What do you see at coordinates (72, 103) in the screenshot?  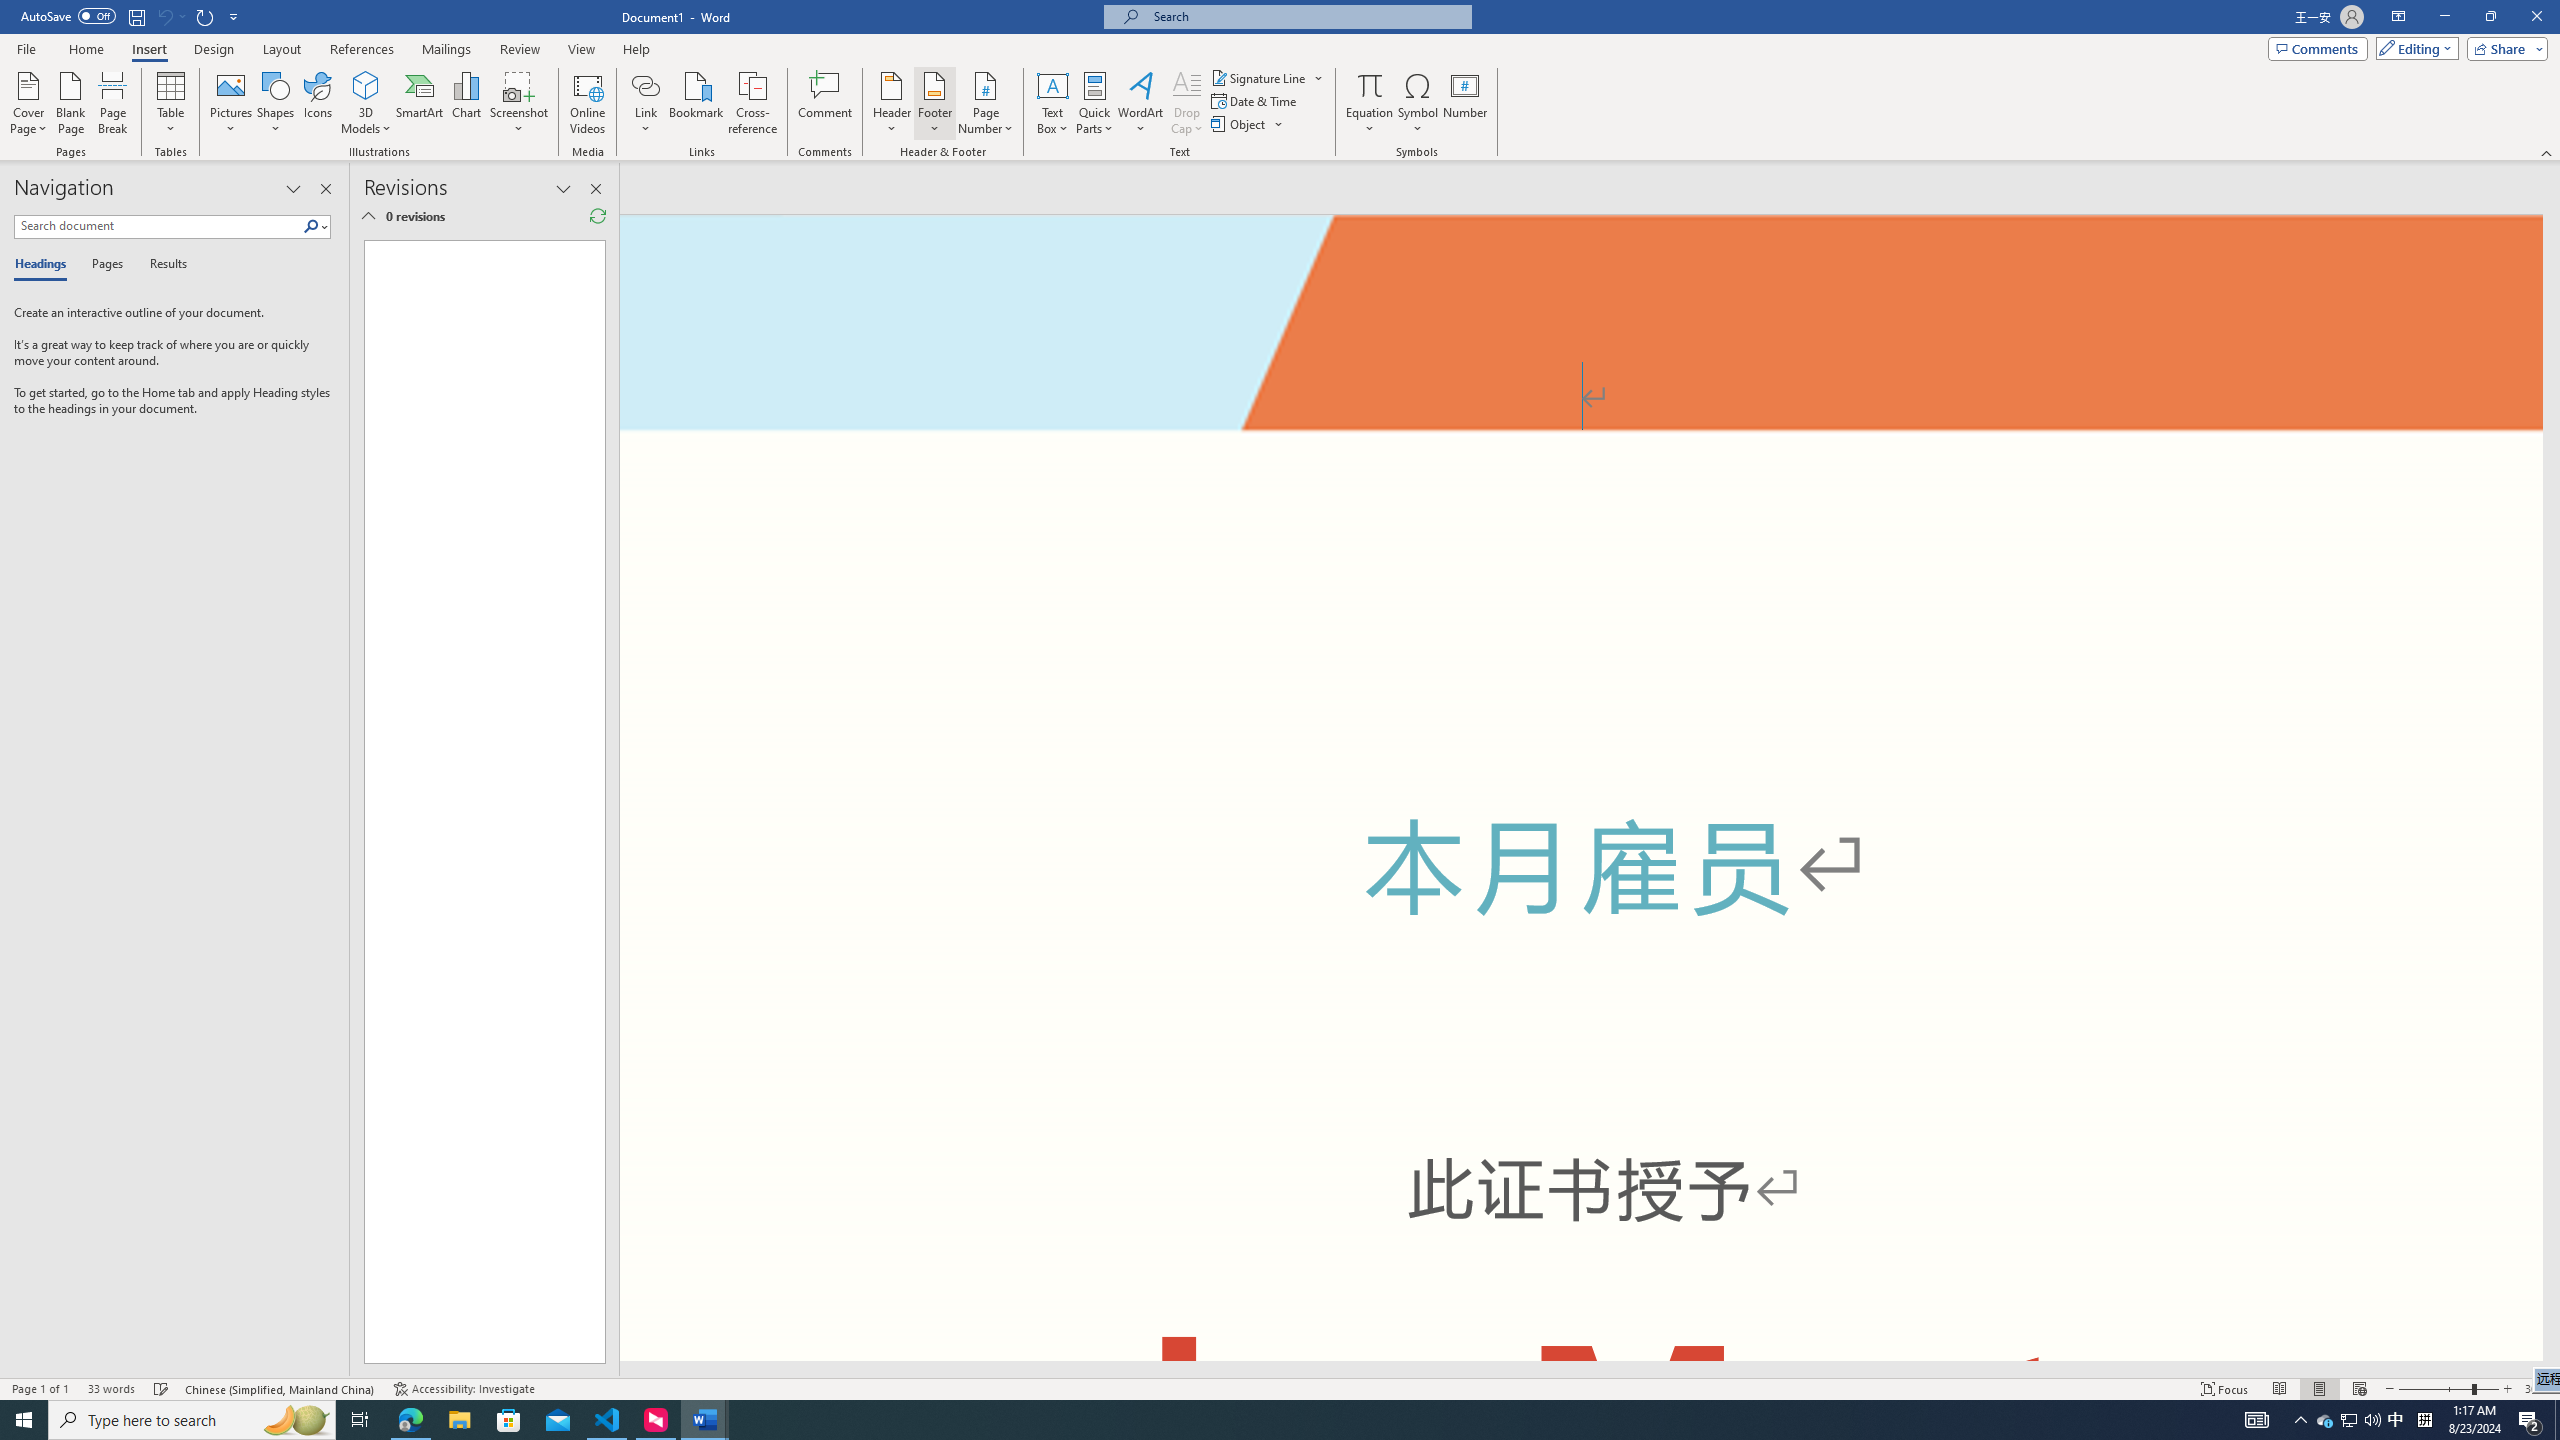 I see `Blank Page` at bounding box center [72, 103].